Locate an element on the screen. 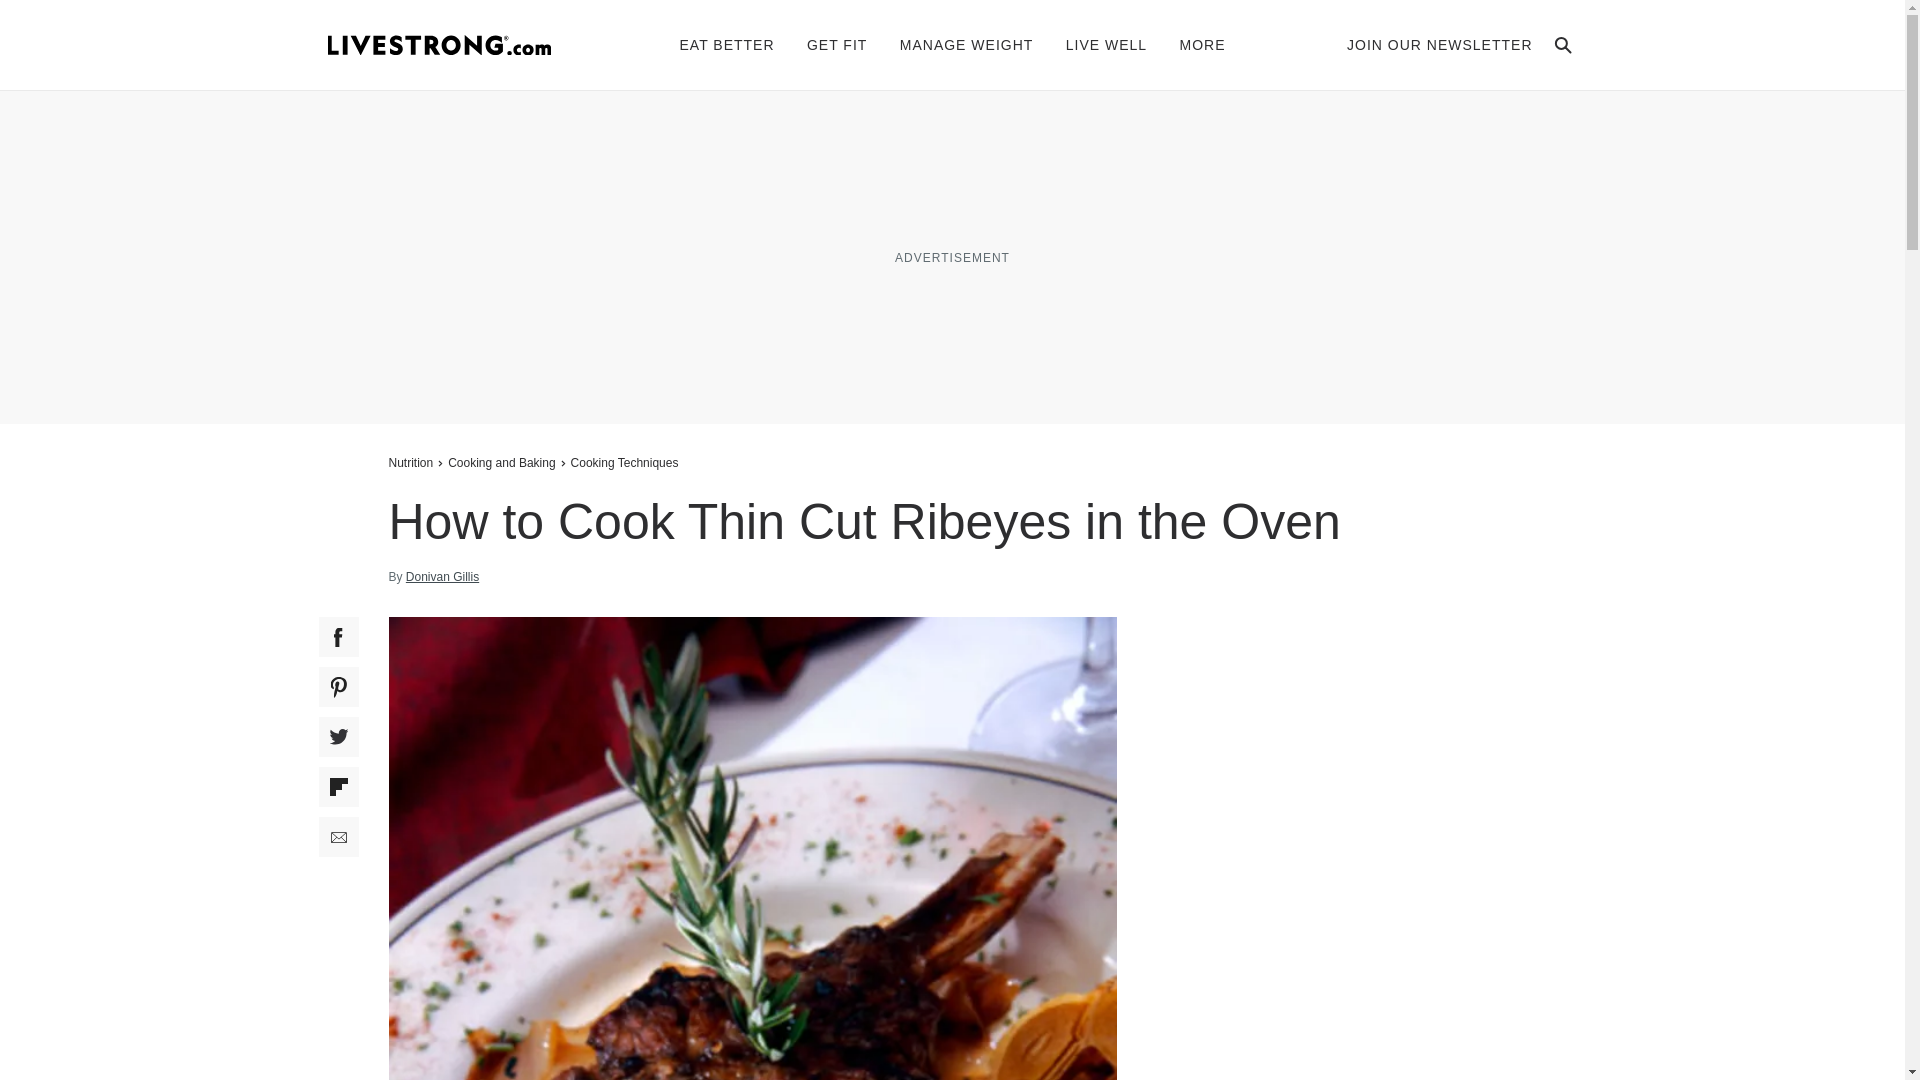  JOIN OUR NEWSLETTER is located at coordinates (1440, 44).